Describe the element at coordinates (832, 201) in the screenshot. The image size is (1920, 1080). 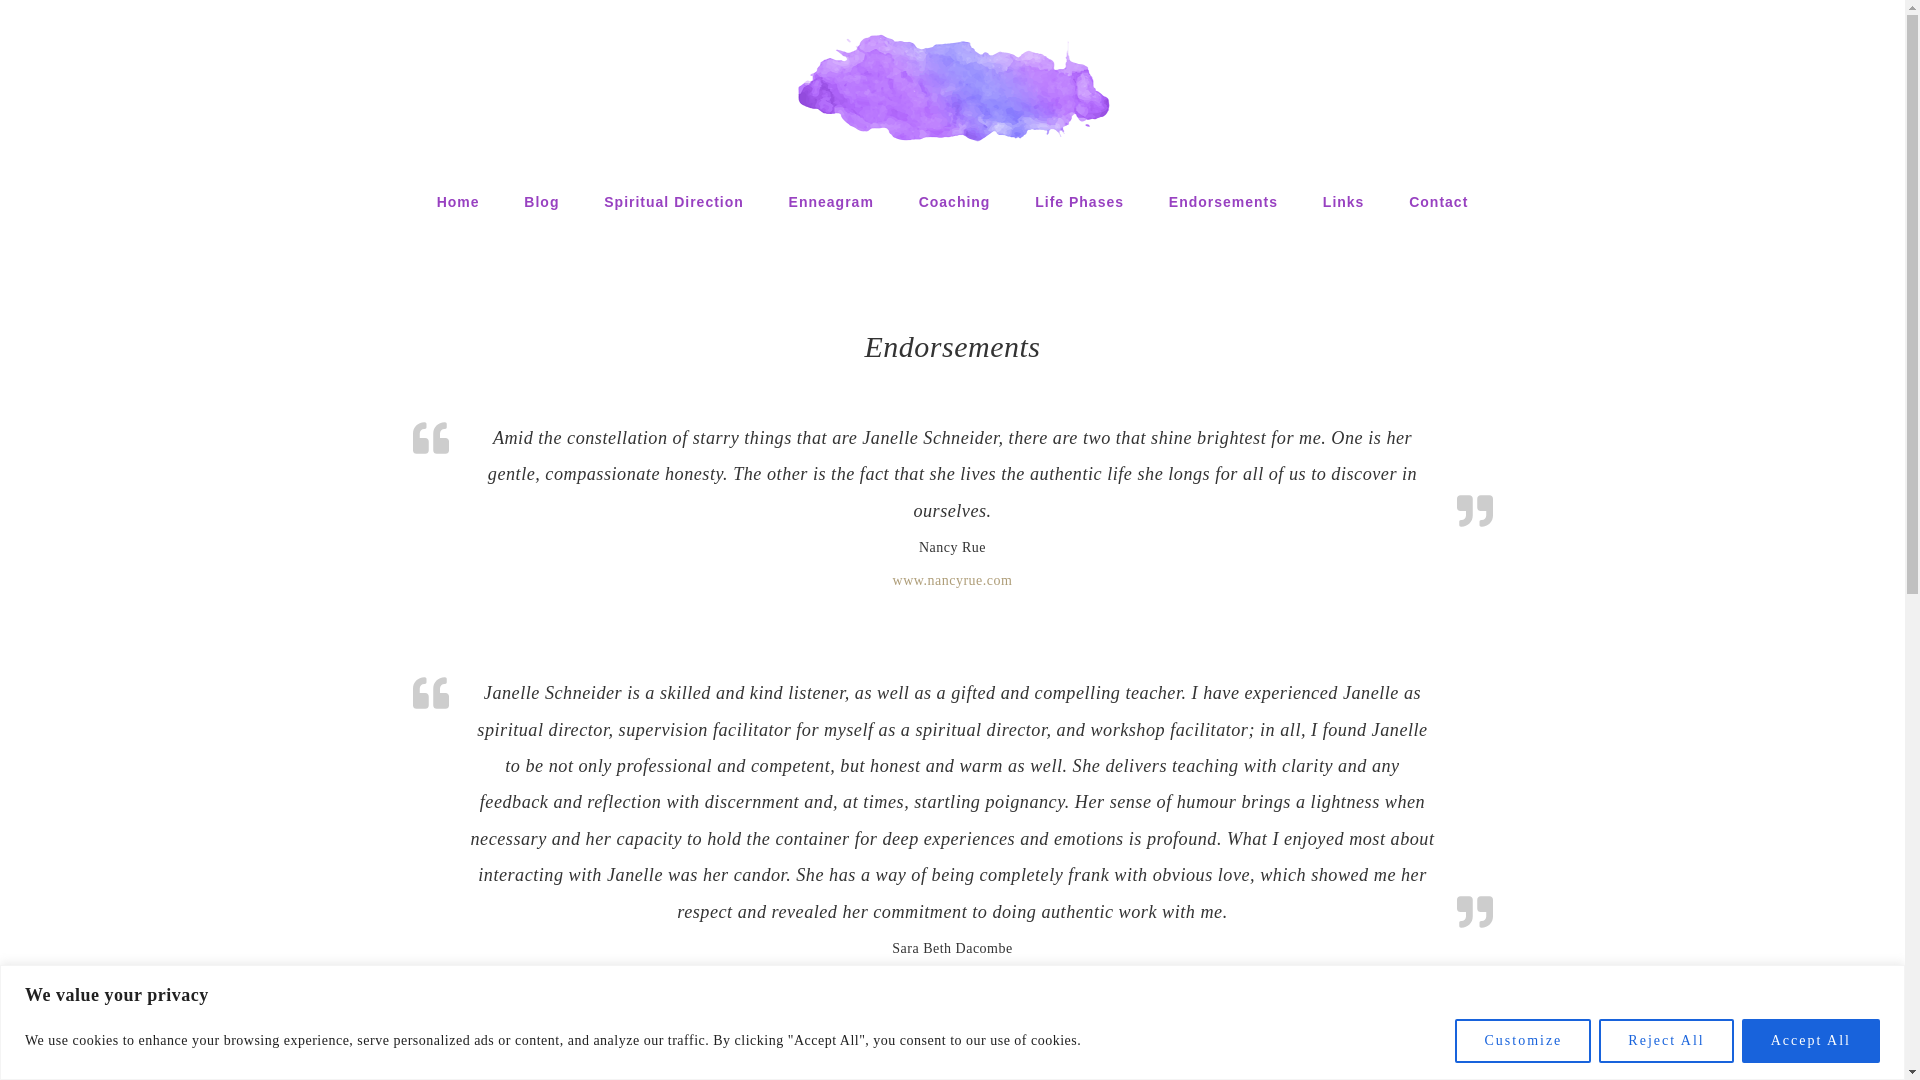
I see `Enneagram` at that location.